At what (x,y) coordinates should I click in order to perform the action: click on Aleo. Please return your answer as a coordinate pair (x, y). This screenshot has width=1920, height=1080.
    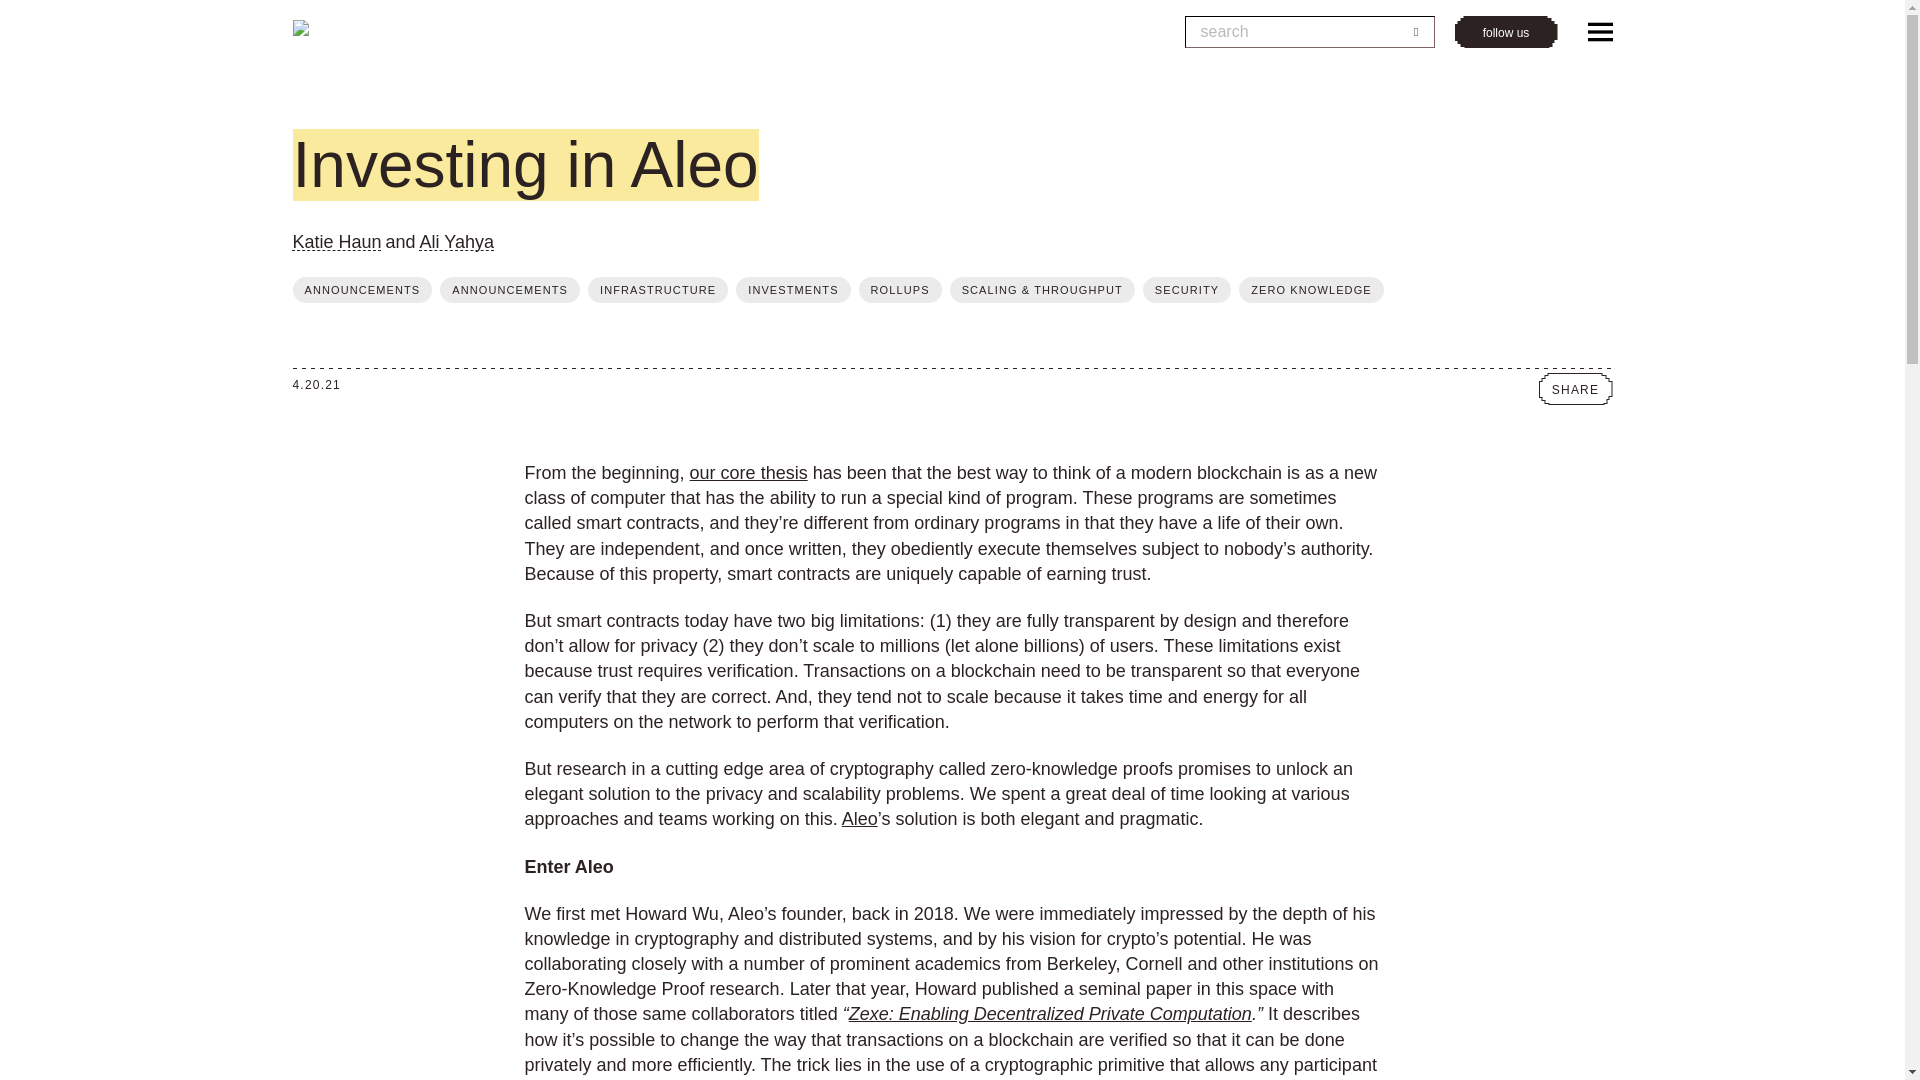
    Looking at the image, I should click on (860, 818).